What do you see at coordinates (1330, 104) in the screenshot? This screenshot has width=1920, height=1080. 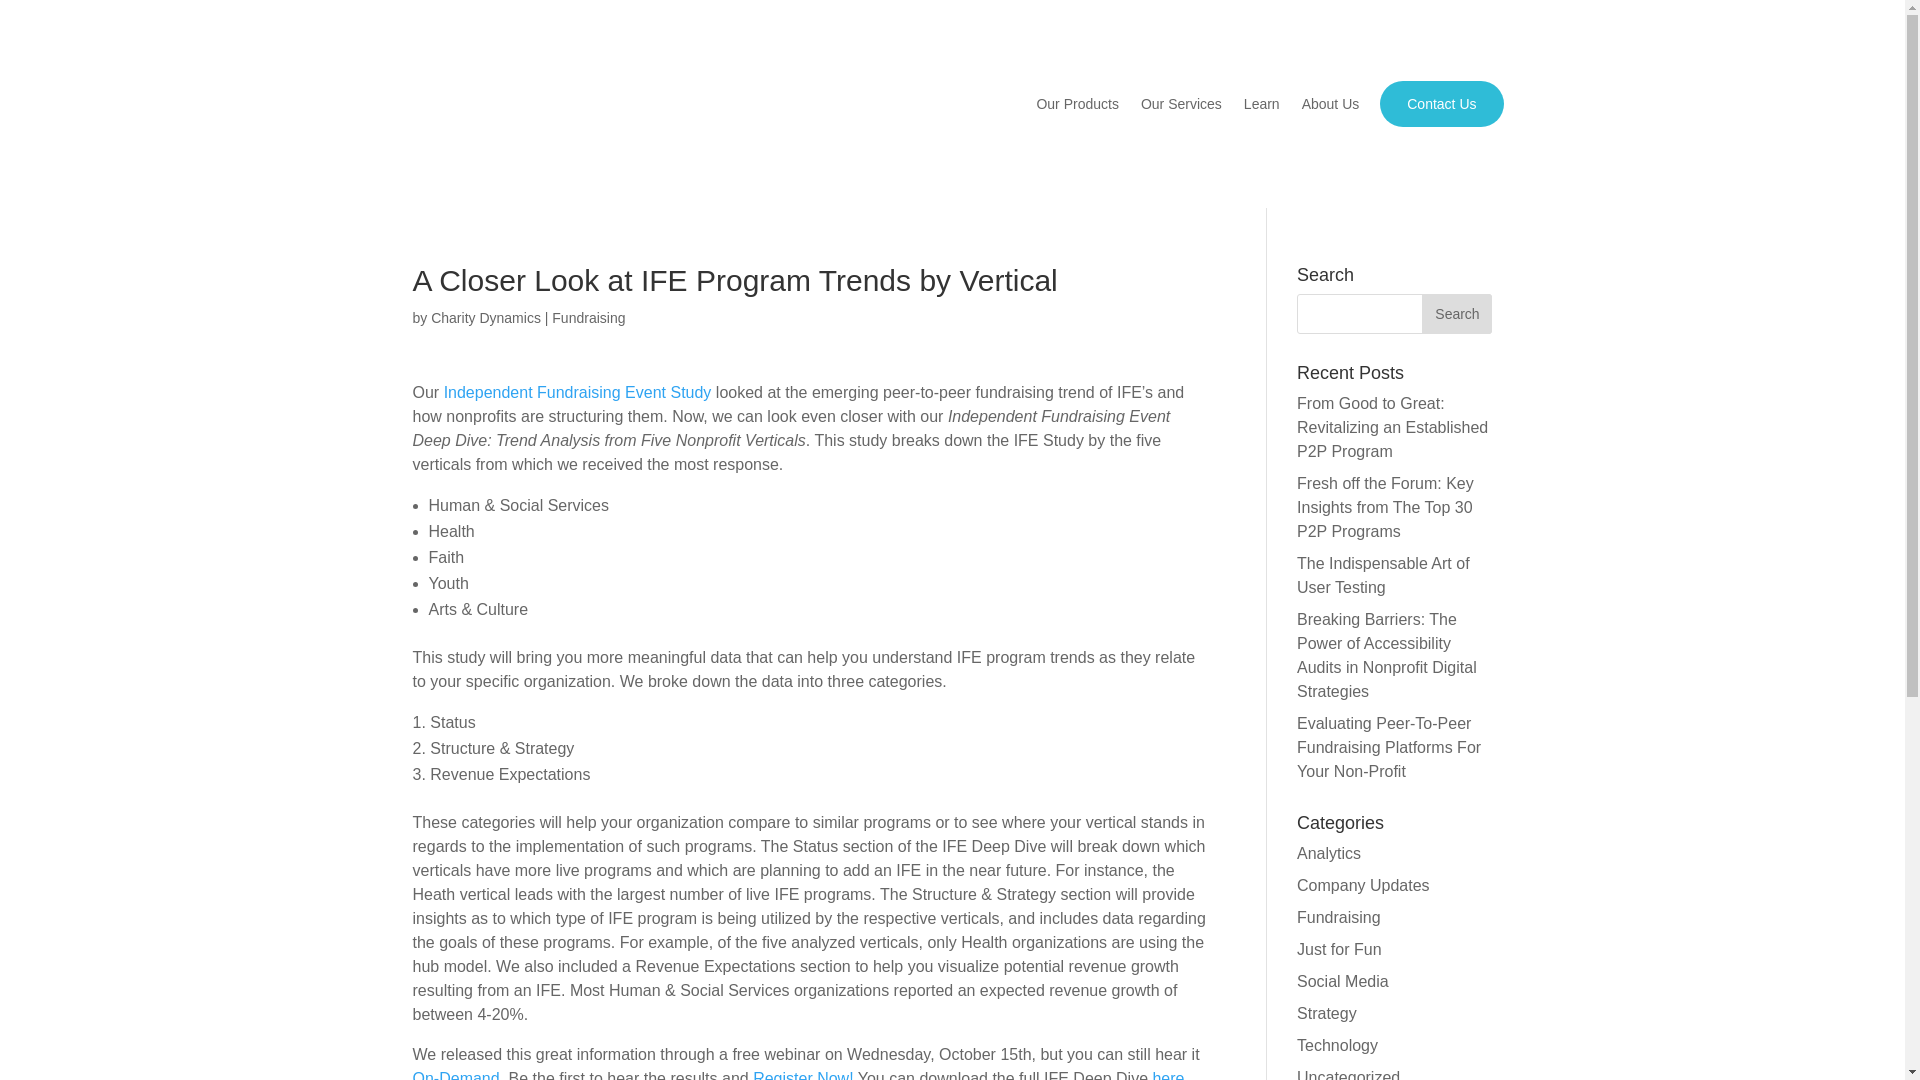 I see `About Us` at bounding box center [1330, 104].